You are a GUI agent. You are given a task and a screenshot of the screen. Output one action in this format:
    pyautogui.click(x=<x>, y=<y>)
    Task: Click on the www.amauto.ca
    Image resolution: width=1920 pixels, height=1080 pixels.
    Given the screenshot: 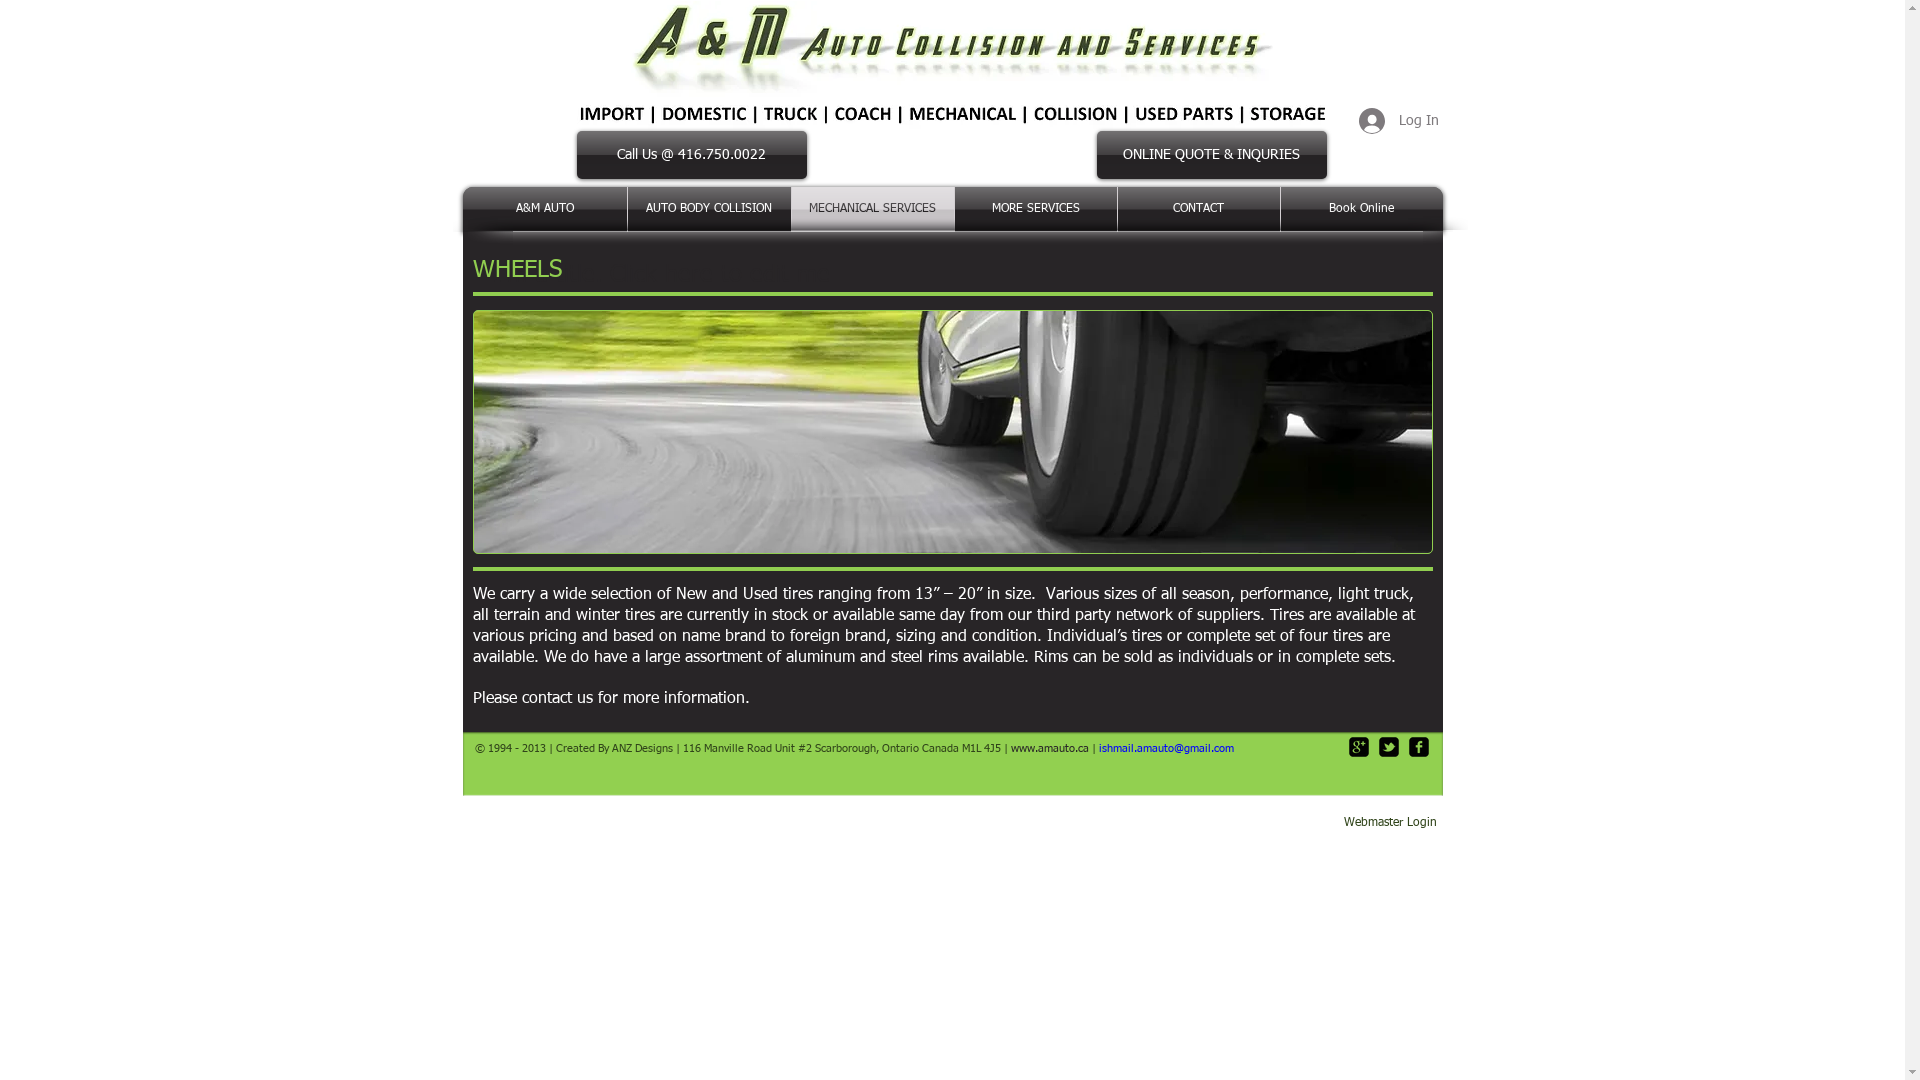 What is the action you would take?
    pyautogui.click(x=1048, y=748)
    